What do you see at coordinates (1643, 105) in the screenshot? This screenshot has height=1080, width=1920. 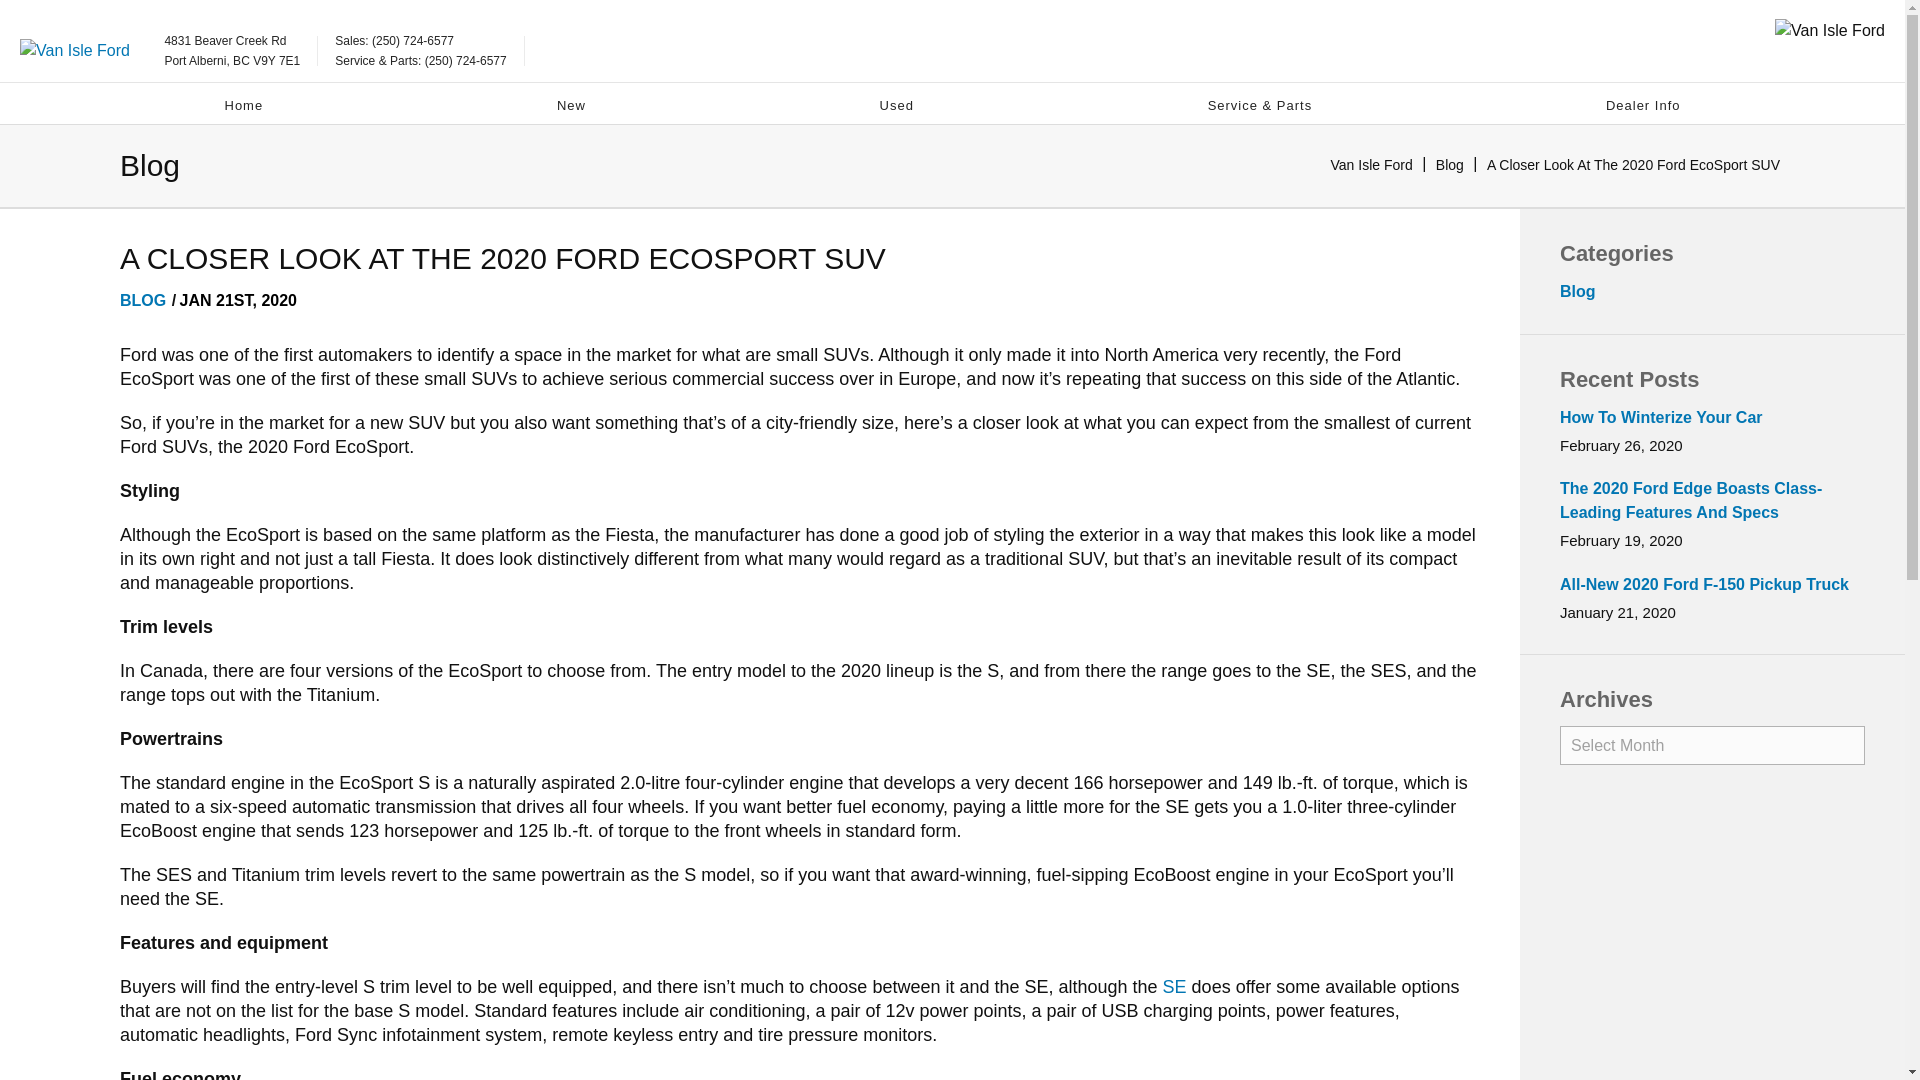 I see `Dealer Info` at bounding box center [1643, 105].